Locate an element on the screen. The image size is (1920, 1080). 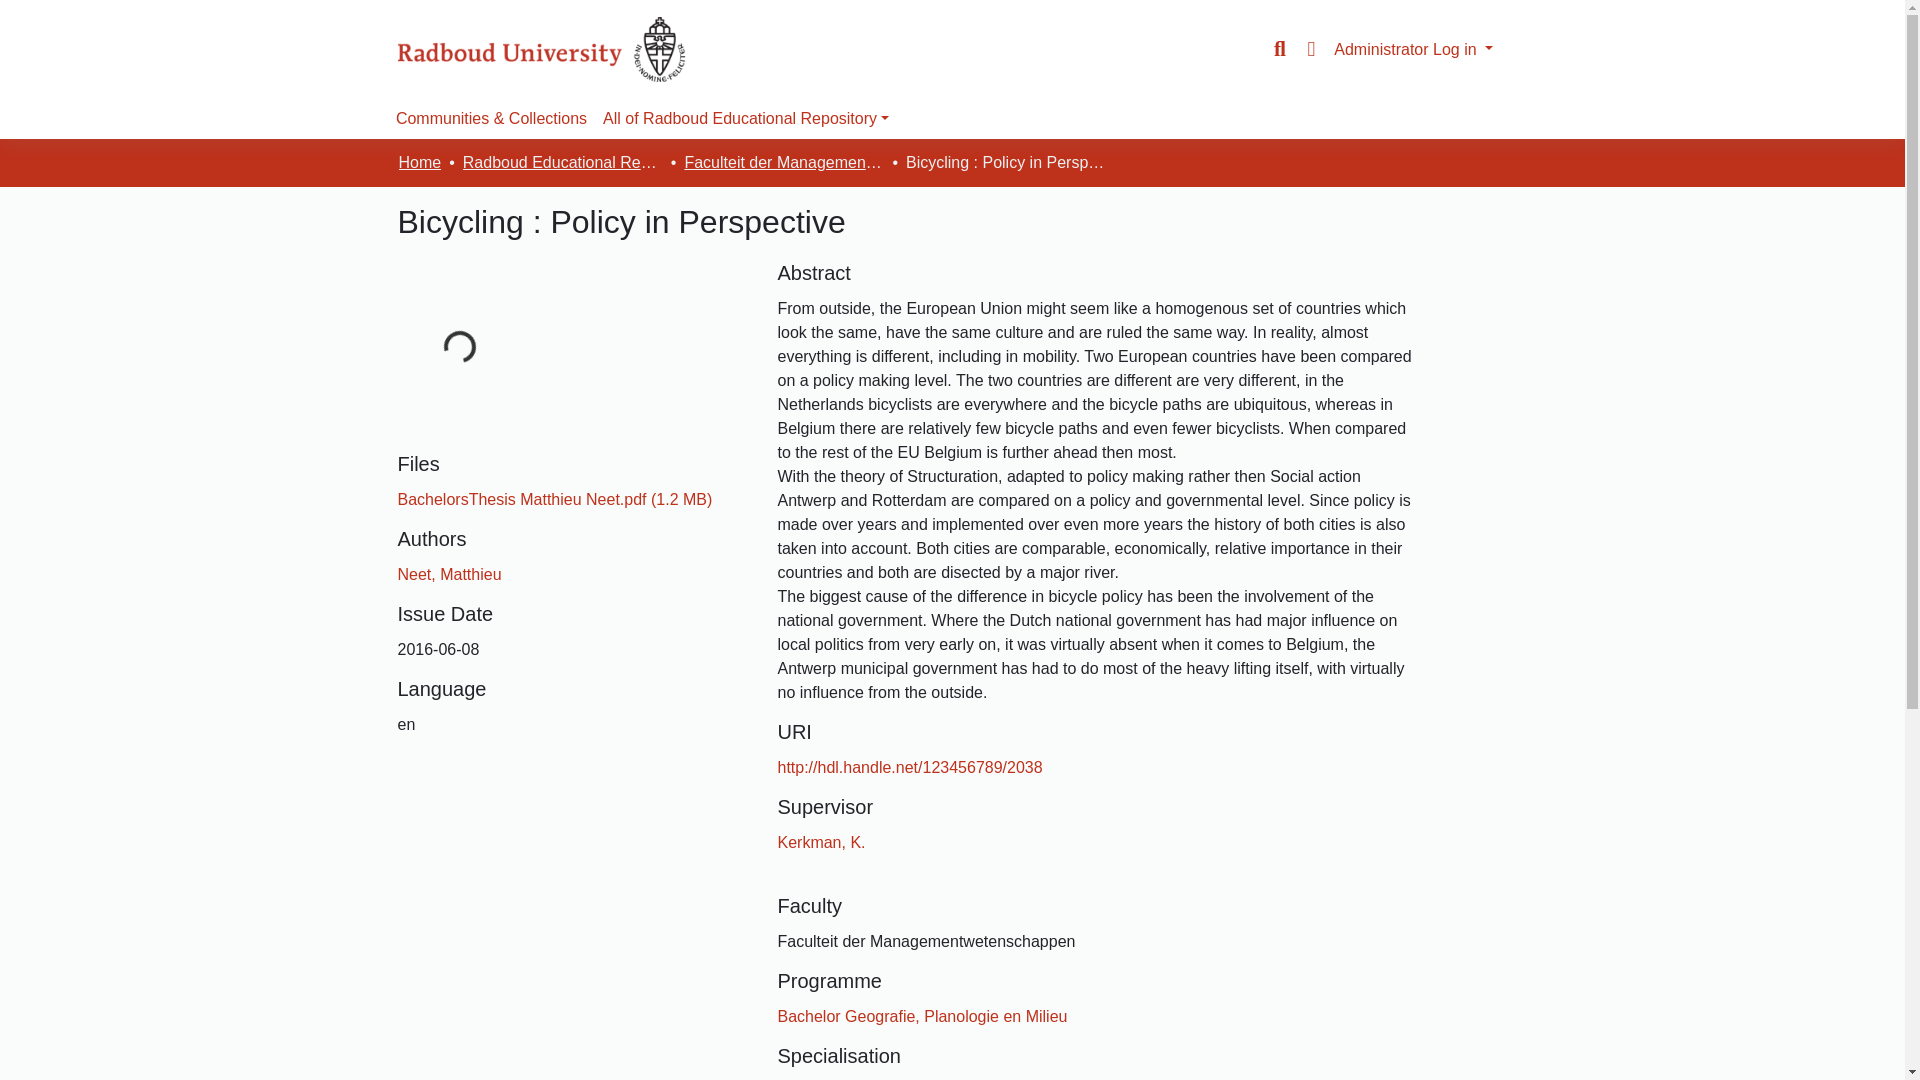
Bachelor Geografie, Planologie en Milieu is located at coordinates (922, 1016).